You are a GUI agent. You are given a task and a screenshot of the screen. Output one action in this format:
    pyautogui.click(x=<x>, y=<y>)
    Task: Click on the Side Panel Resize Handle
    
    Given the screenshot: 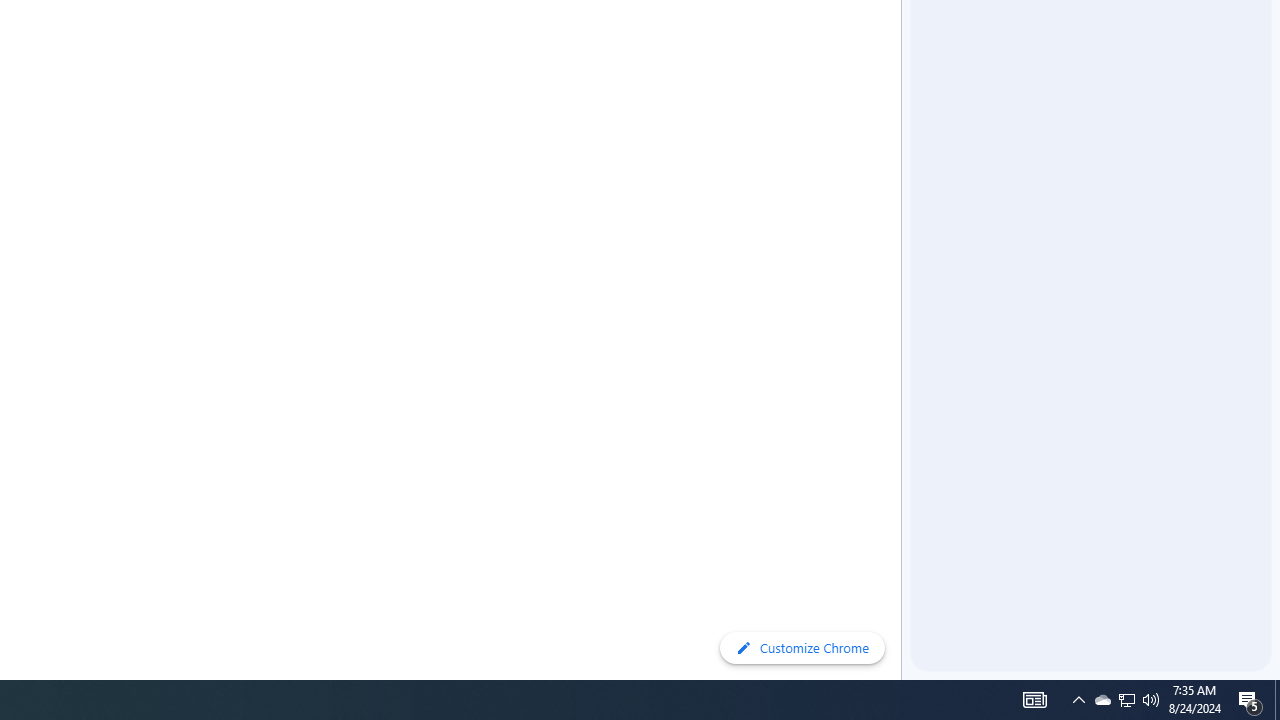 What is the action you would take?
    pyautogui.click(x=905, y=40)
    